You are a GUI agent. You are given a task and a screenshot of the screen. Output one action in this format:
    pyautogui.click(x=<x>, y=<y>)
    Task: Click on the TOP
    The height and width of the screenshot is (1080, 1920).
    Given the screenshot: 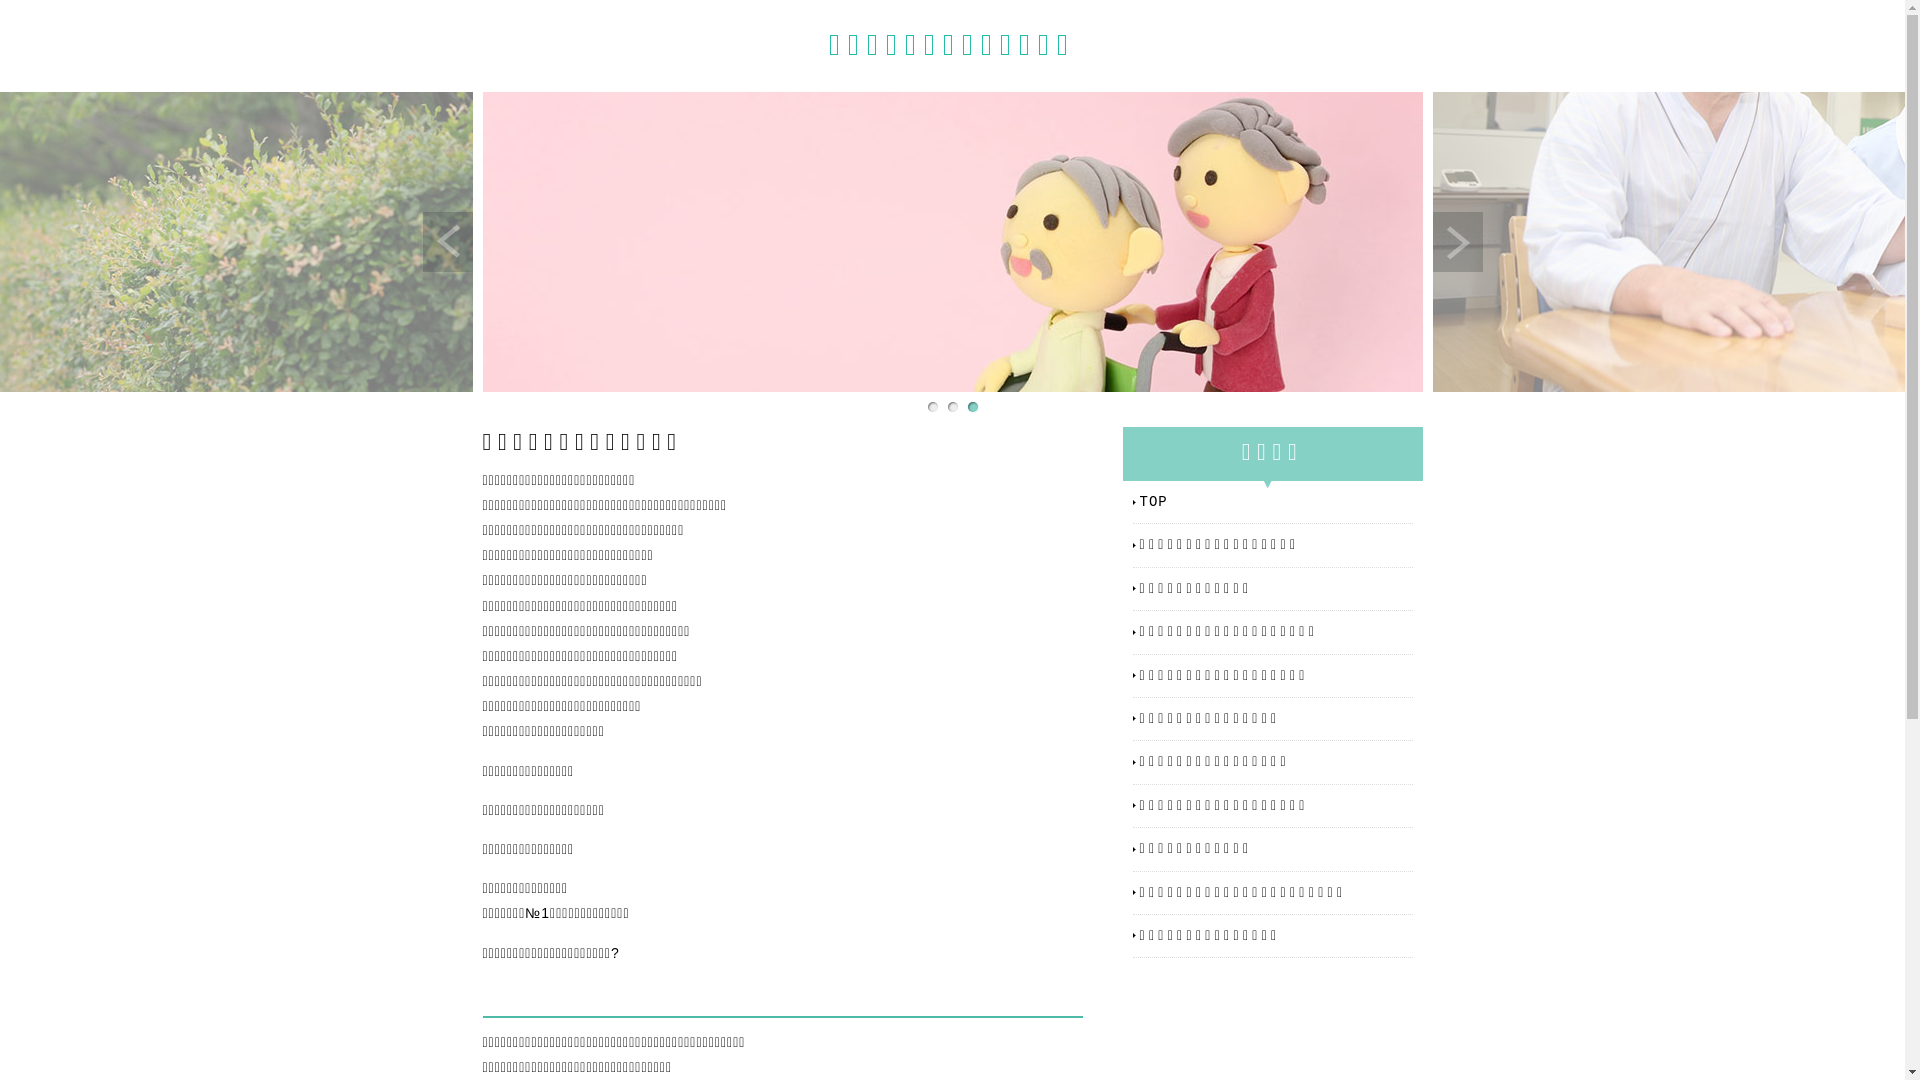 What is the action you would take?
    pyautogui.click(x=1276, y=502)
    